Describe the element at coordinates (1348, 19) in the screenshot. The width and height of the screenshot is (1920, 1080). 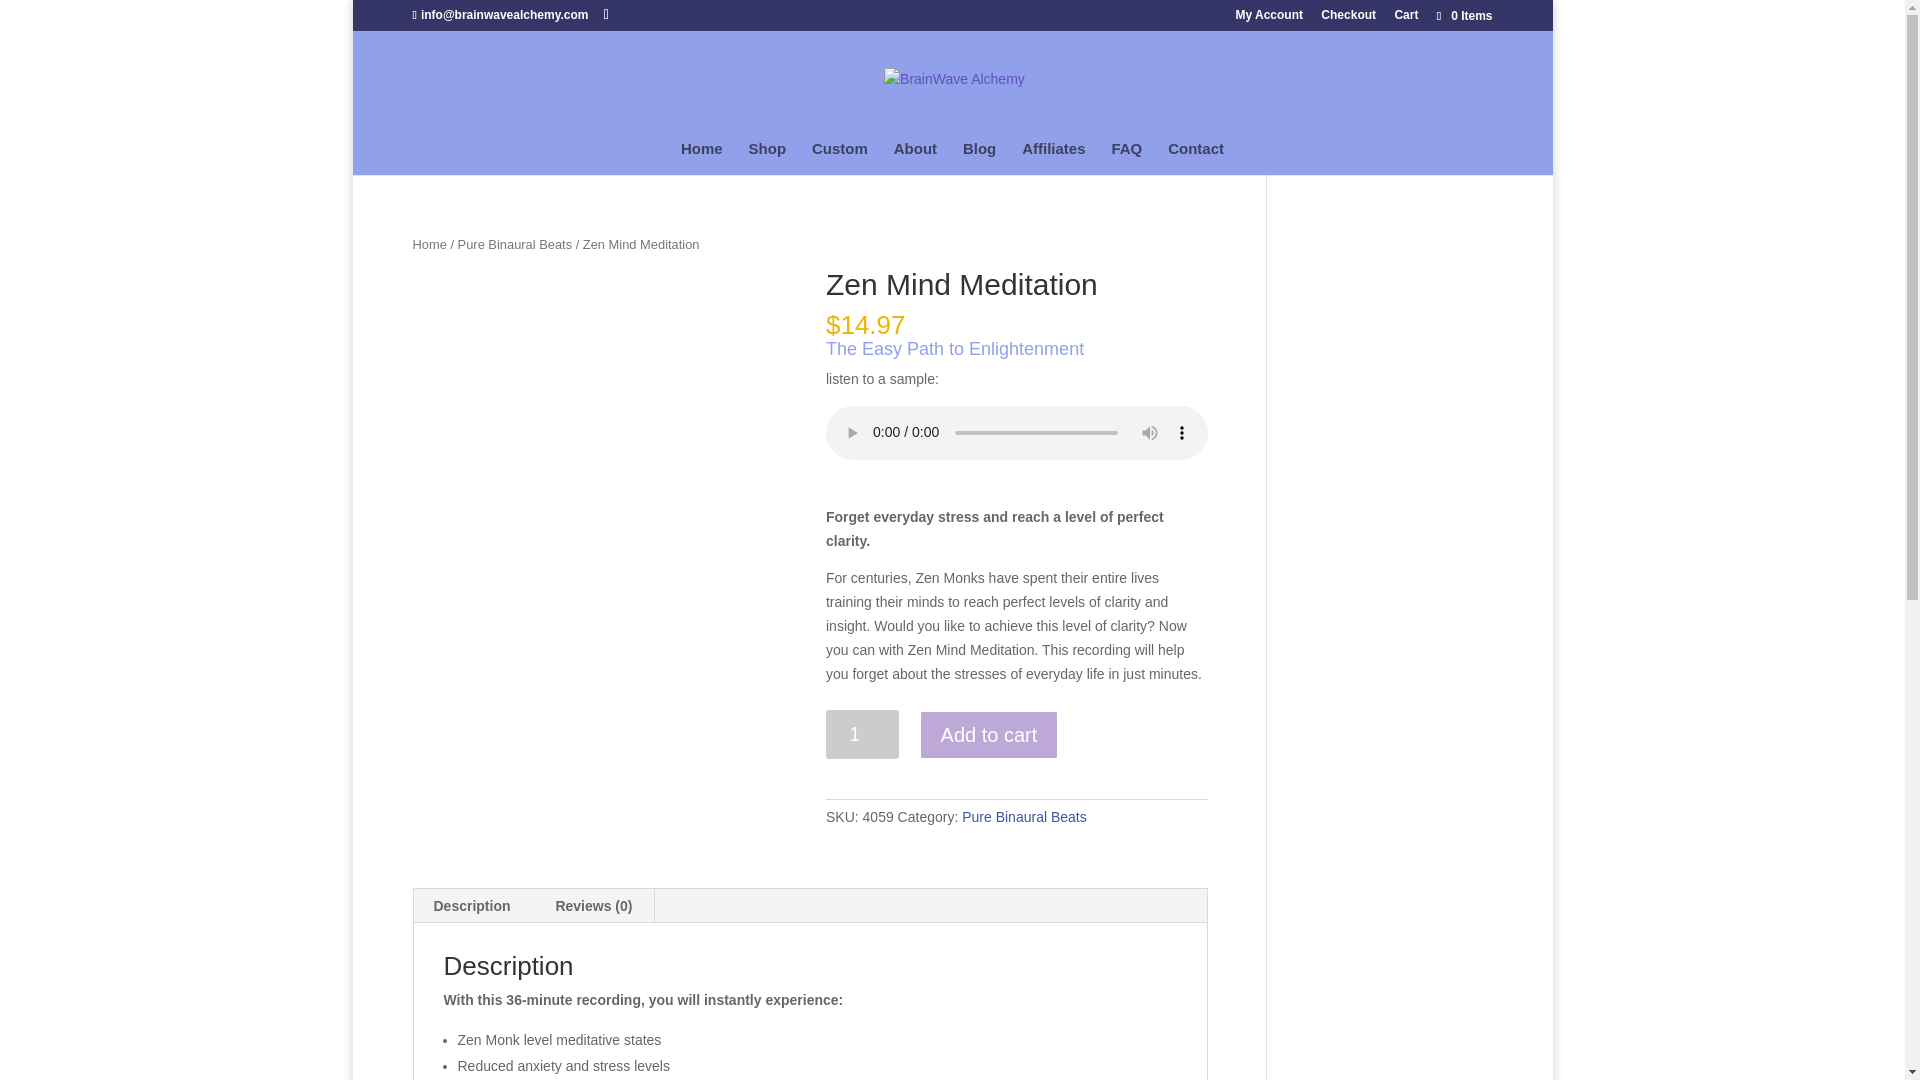
I see `Checkout` at that location.